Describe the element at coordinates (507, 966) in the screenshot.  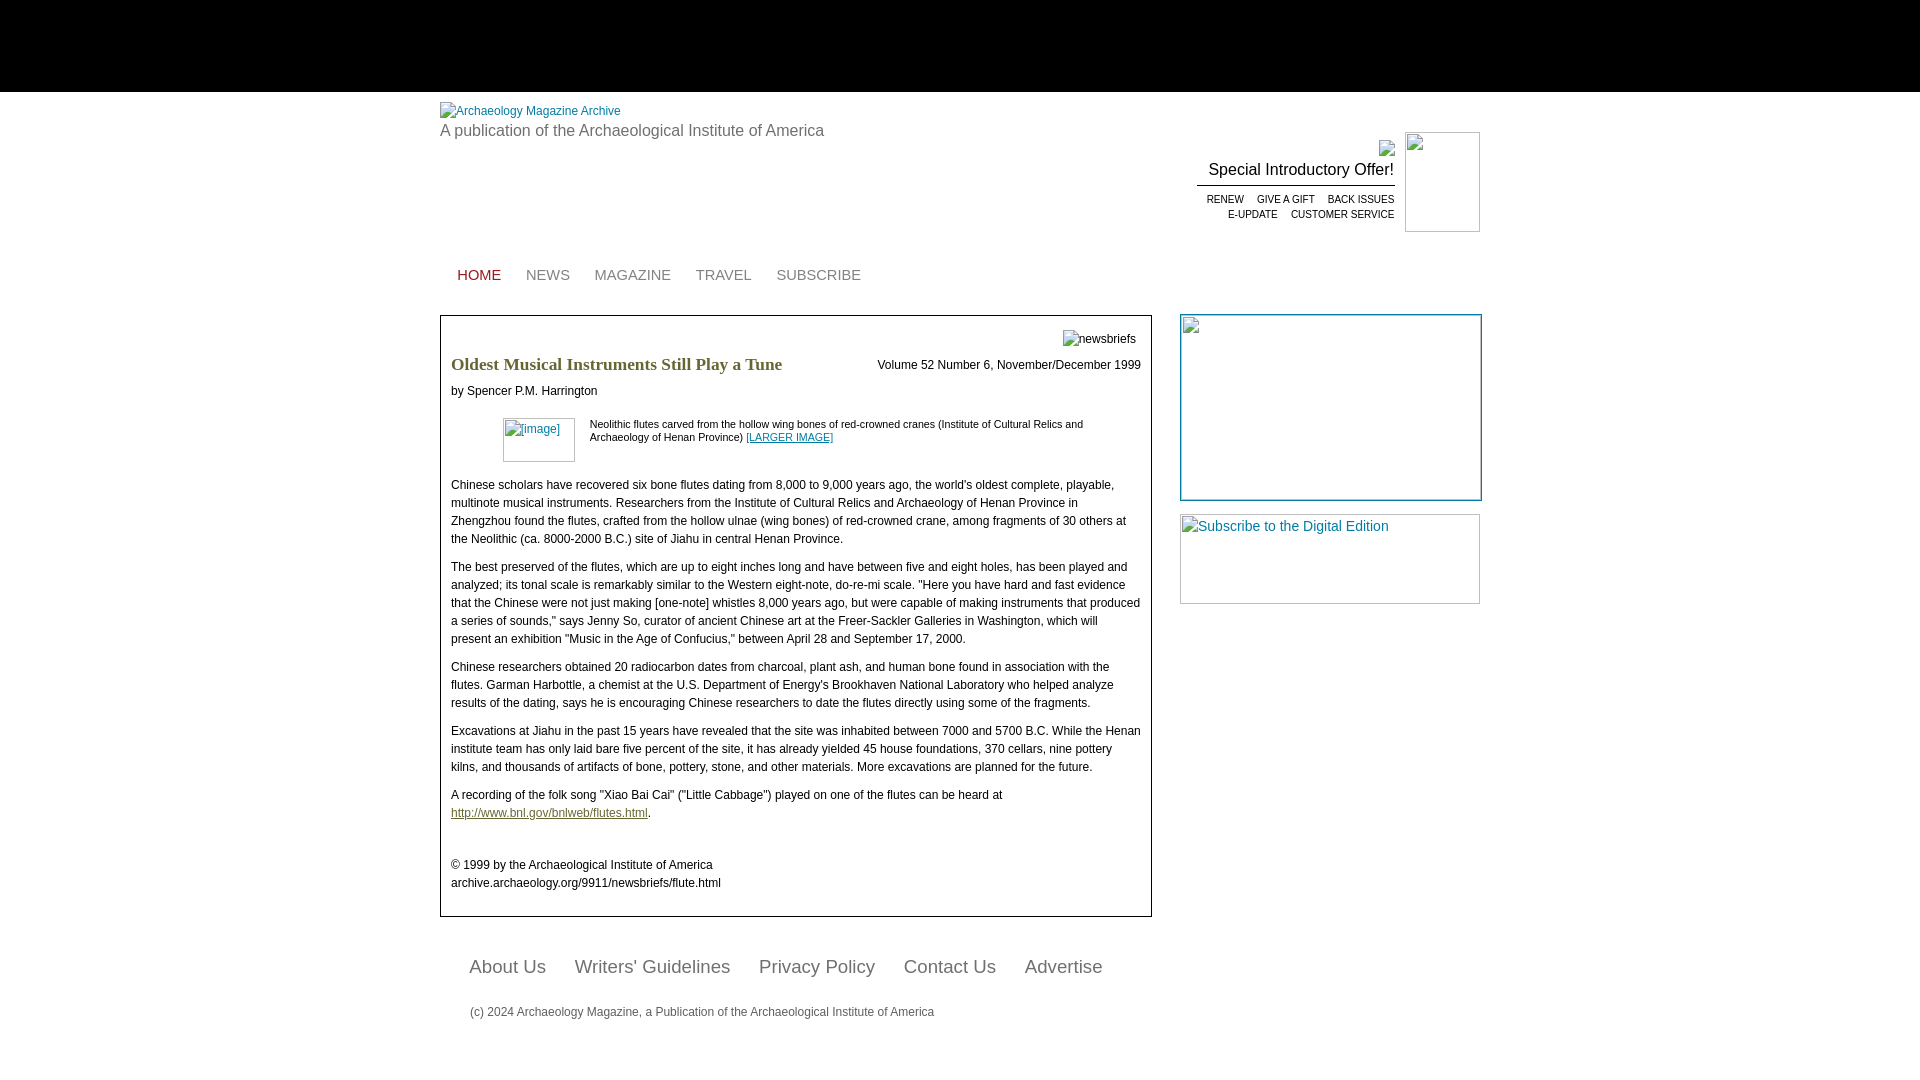
I see `About Us` at that location.